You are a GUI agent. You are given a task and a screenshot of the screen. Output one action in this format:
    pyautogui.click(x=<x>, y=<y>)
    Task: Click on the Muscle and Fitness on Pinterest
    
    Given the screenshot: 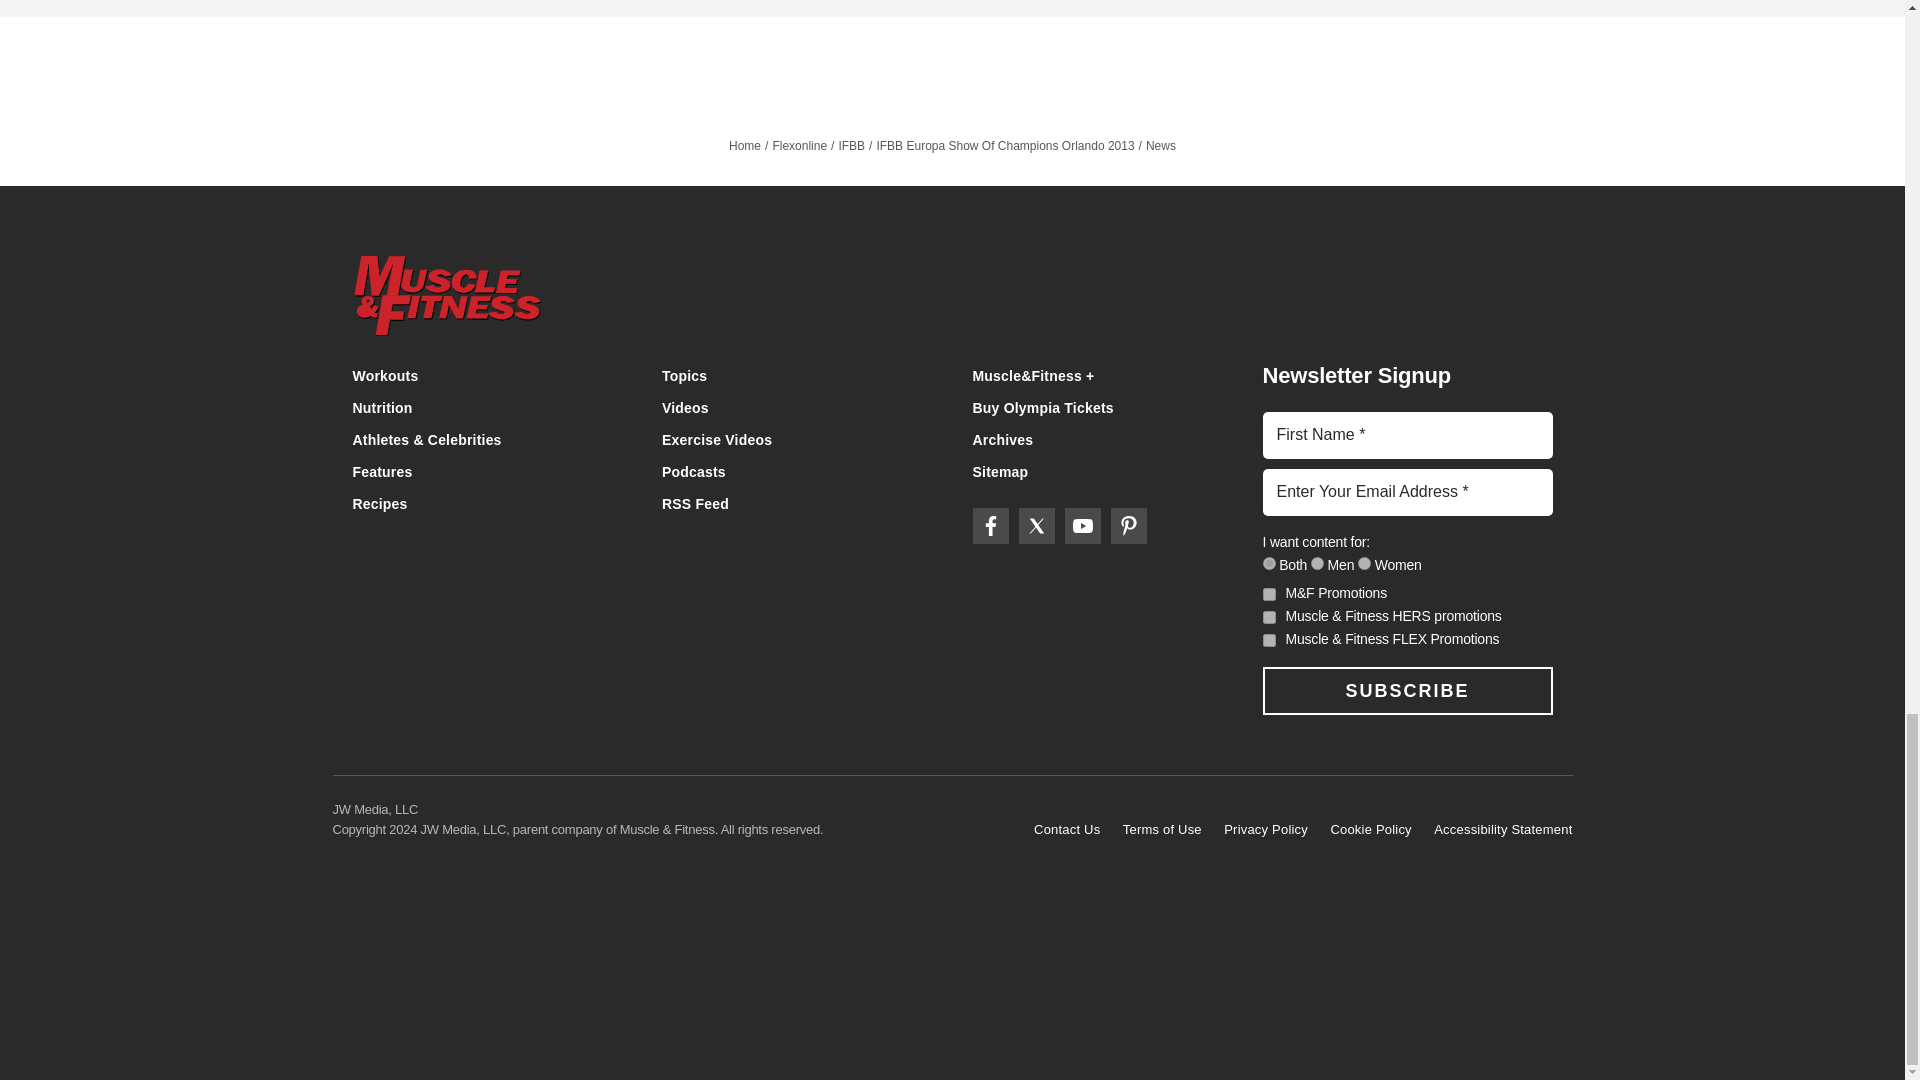 What is the action you would take?
    pyautogui.click(x=1128, y=526)
    